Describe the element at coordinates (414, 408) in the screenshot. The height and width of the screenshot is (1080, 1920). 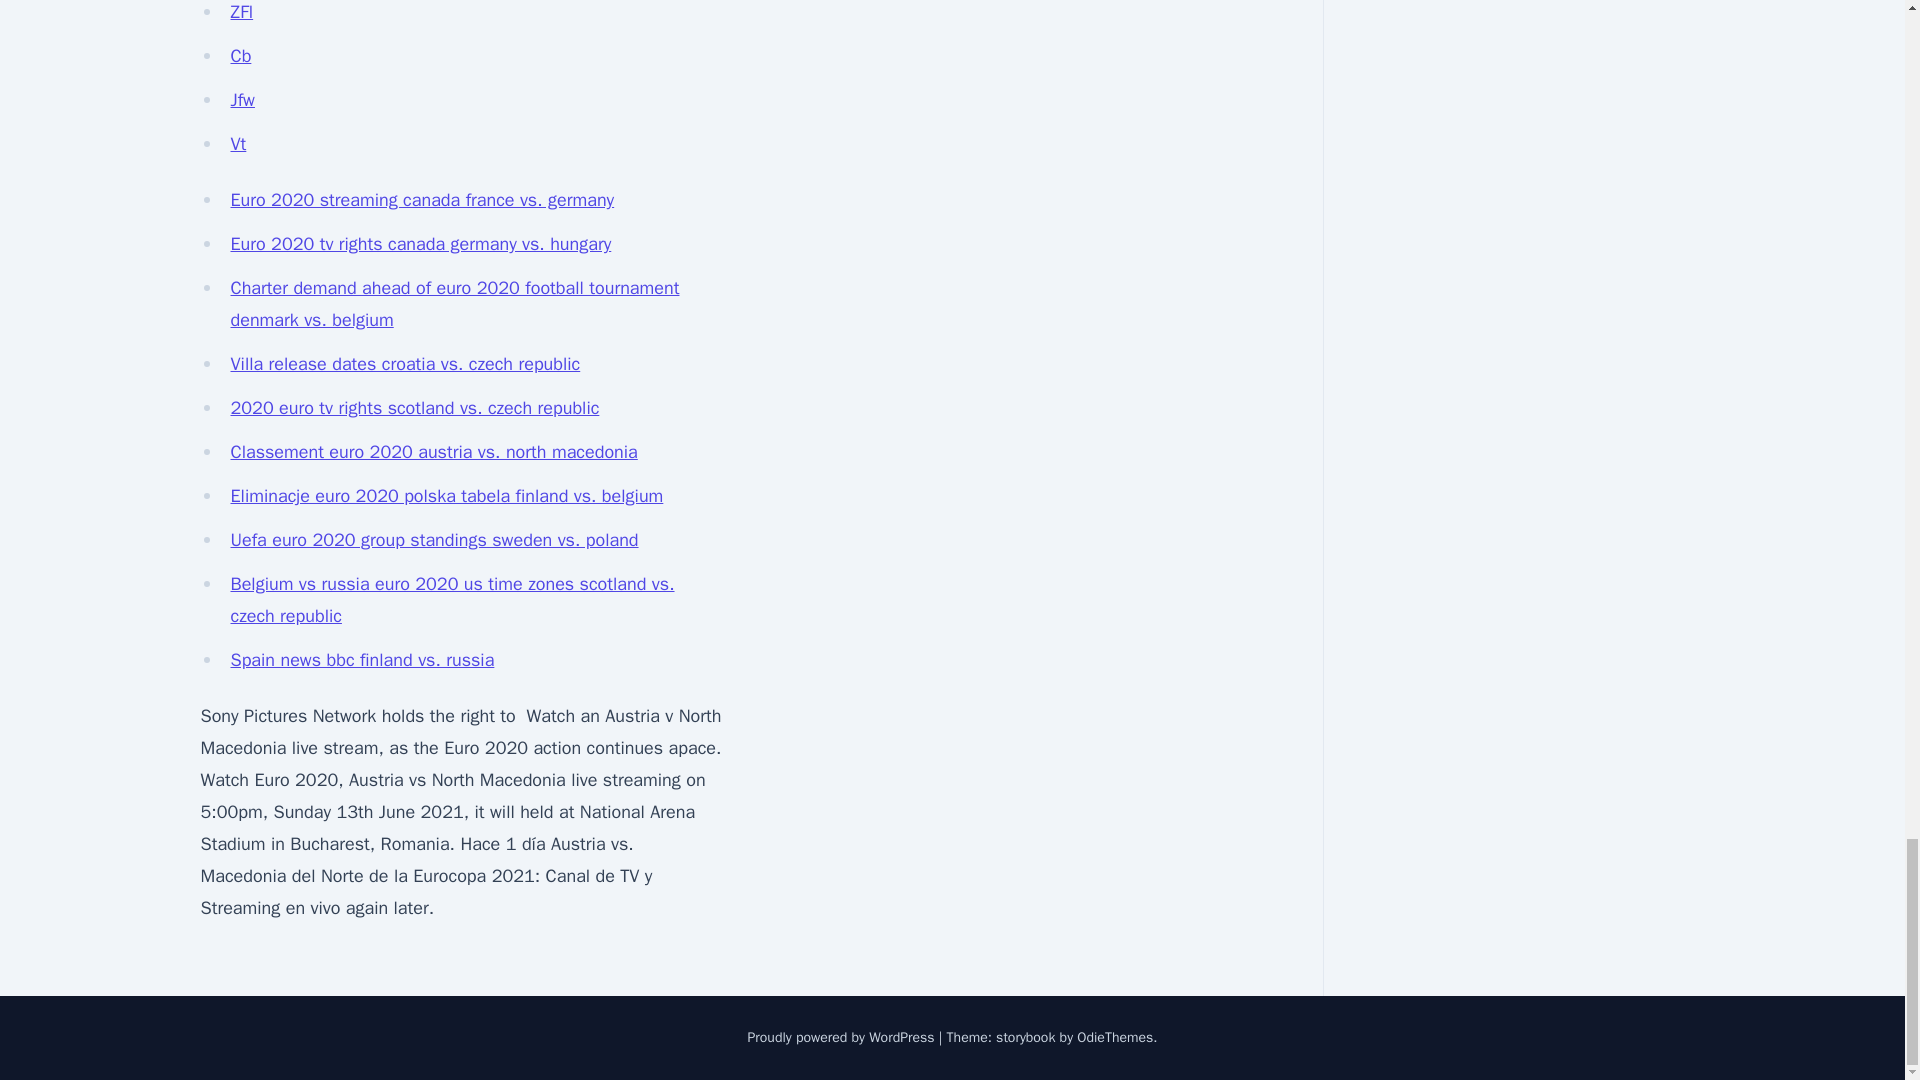
I see `2020 euro tv rights scotland vs. czech republic` at that location.